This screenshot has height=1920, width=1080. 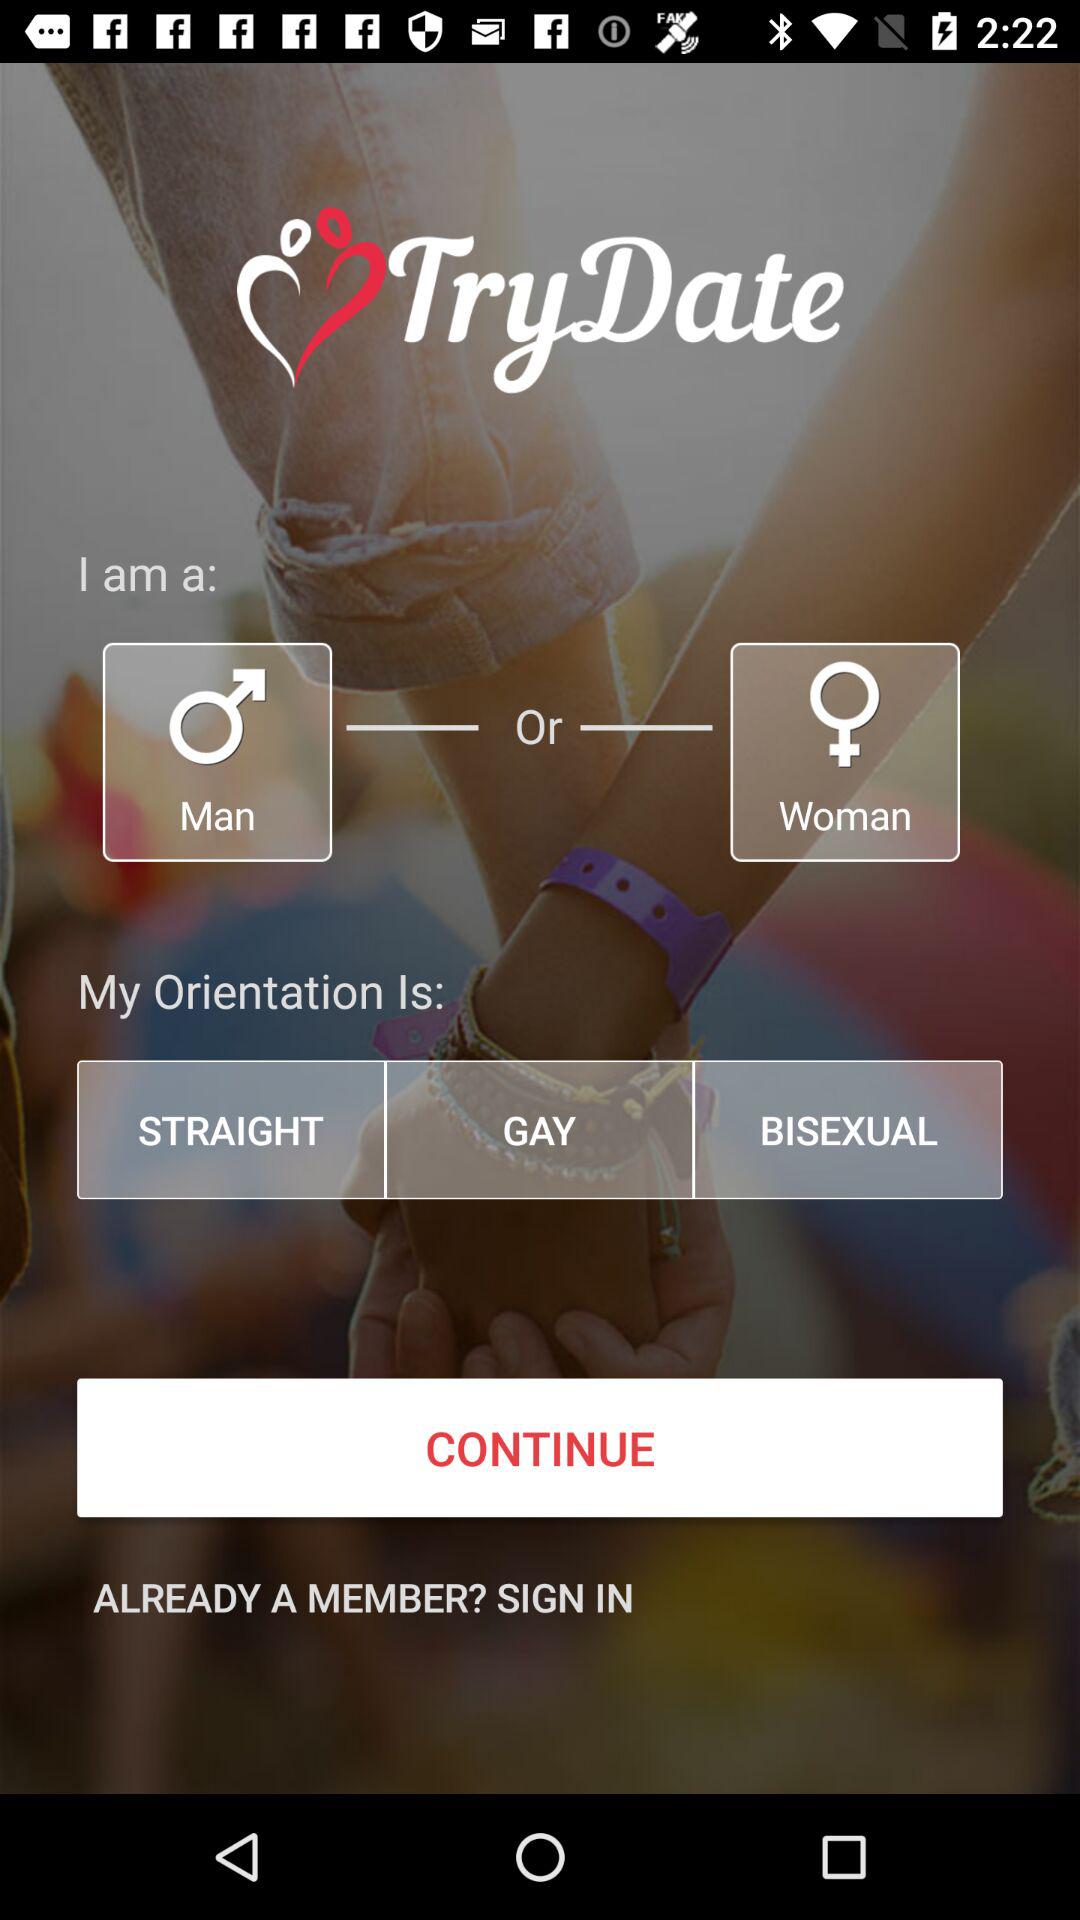 I want to click on gender to given store, so click(x=845, y=752).